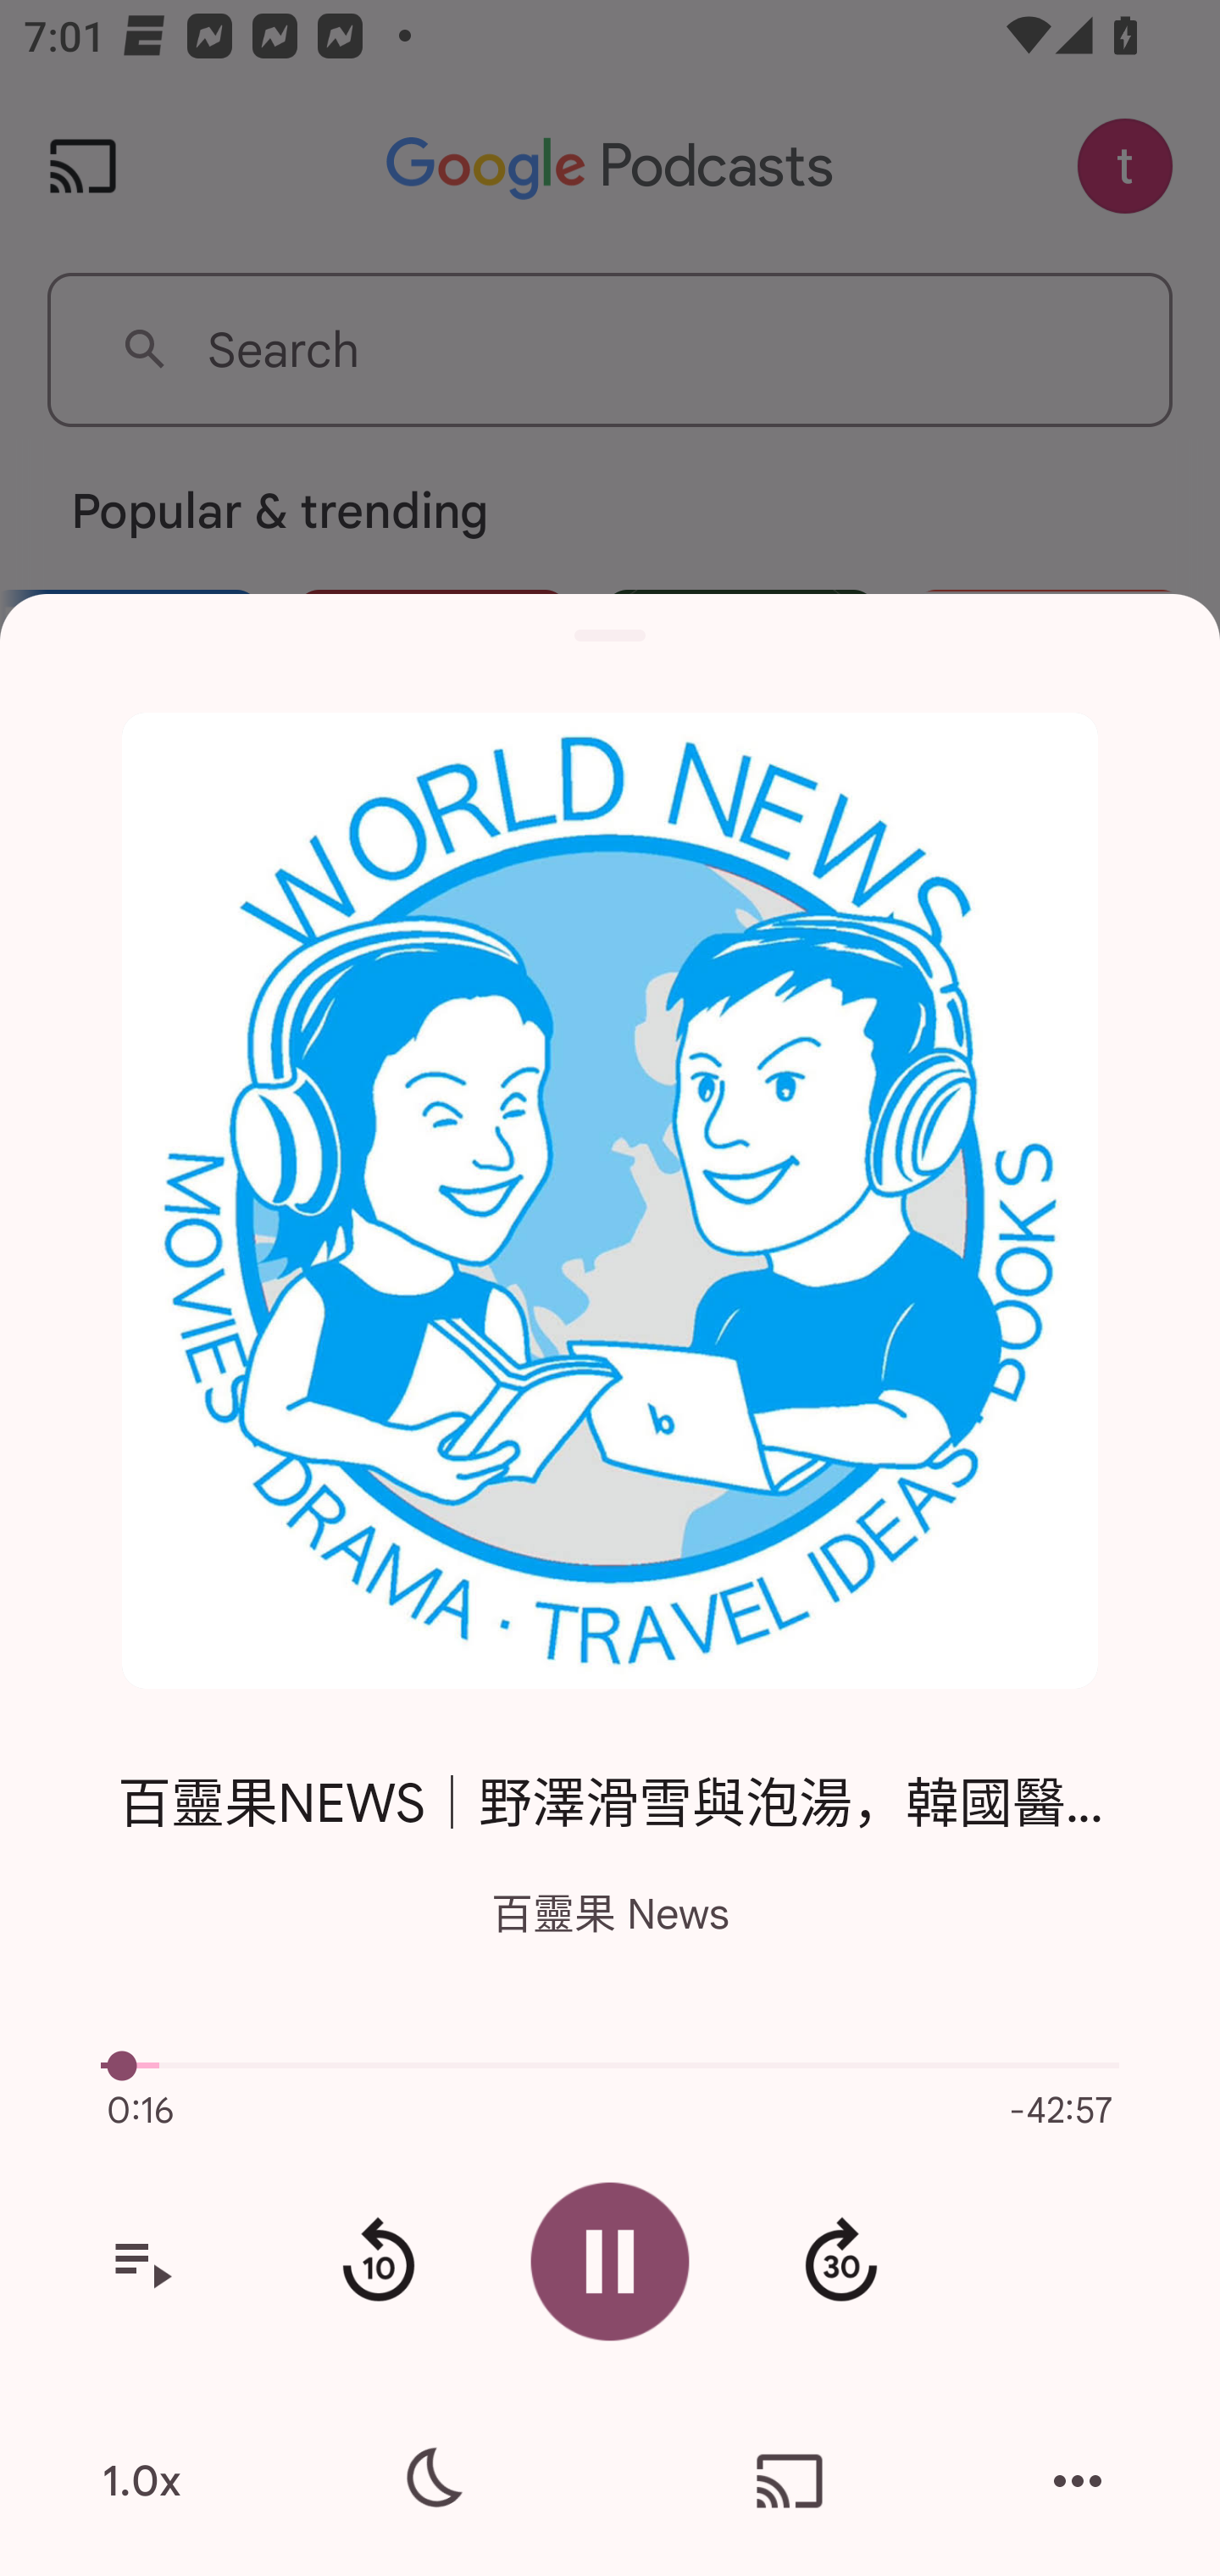 The height and width of the screenshot is (2576, 1220). Describe the element at coordinates (610, 2261) in the screenshot. I see `Pause` at that location.